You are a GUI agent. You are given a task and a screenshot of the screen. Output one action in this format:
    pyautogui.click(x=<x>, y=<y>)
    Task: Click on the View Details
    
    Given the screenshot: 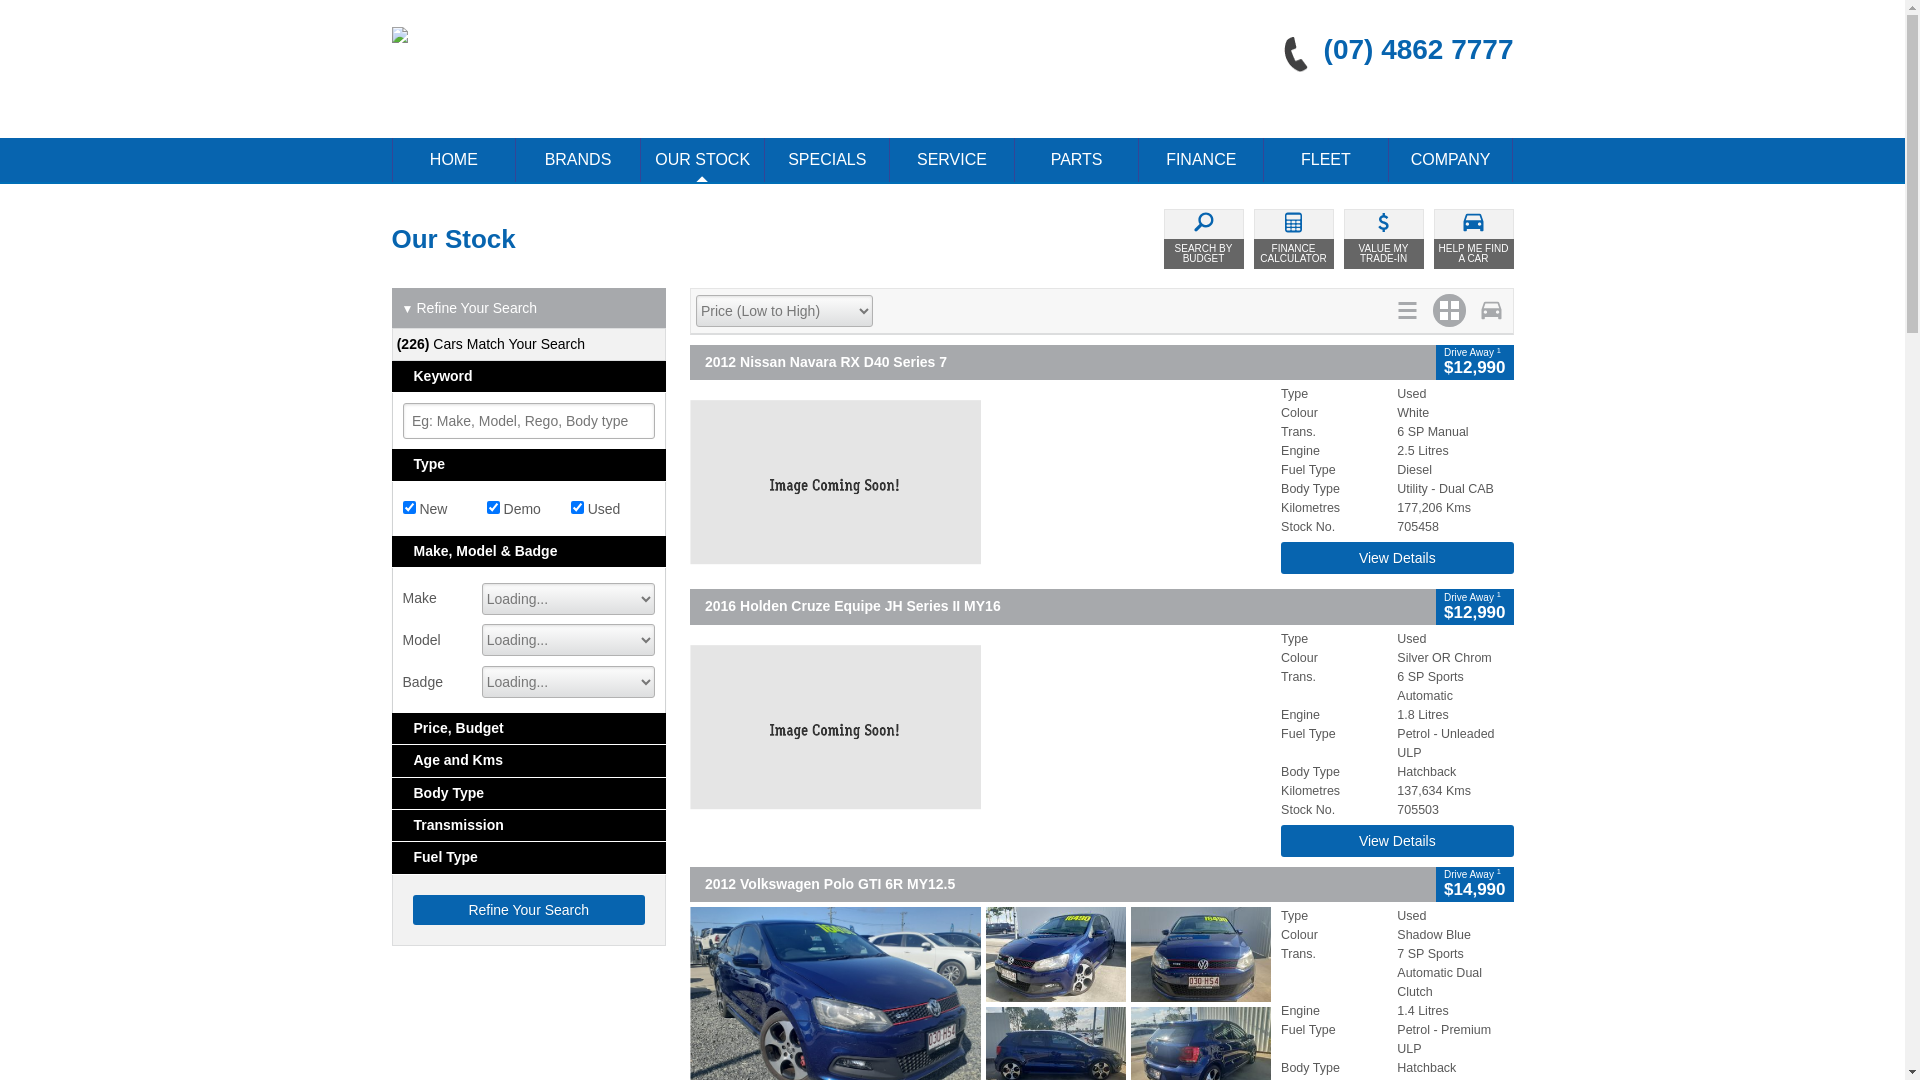 What is the action you would take?
    pyautogui.click(x=1397, y=841)
    